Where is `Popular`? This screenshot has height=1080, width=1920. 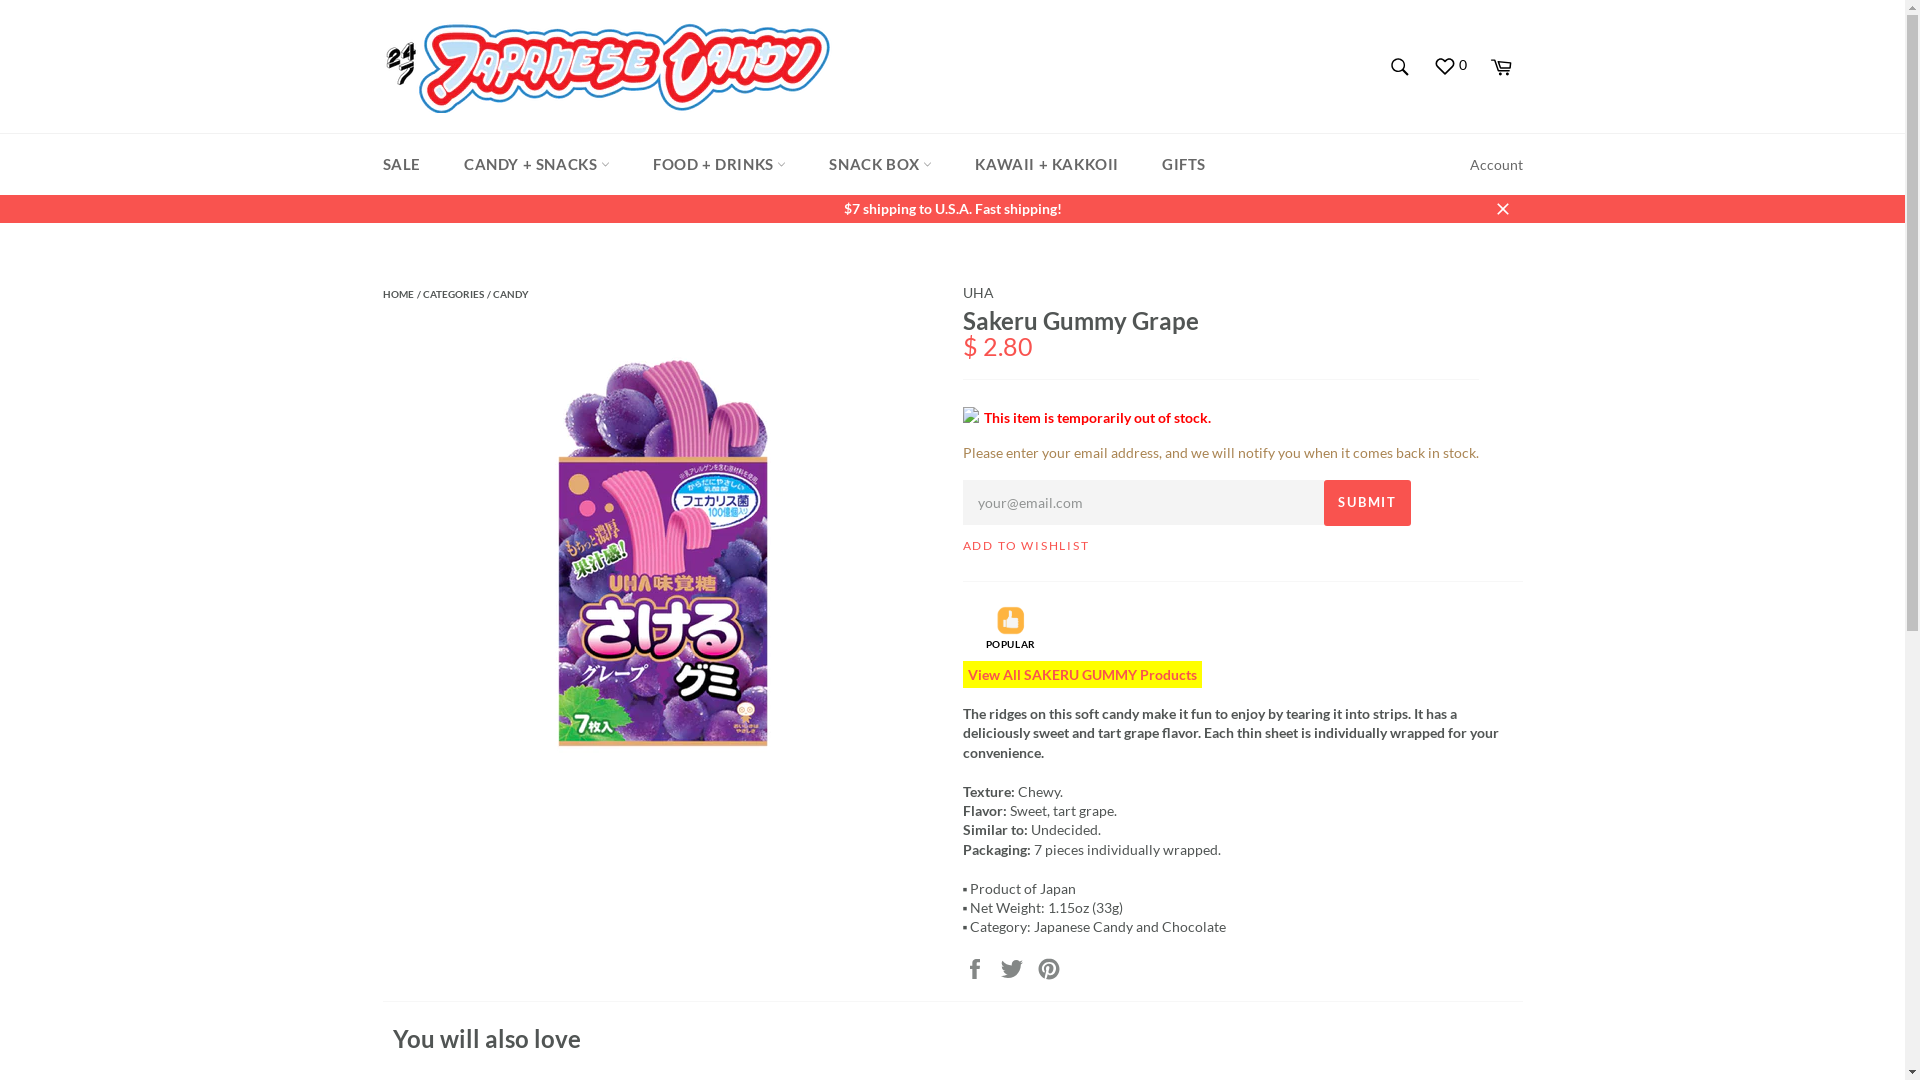
Popular is located at coordinates (1011, 620).